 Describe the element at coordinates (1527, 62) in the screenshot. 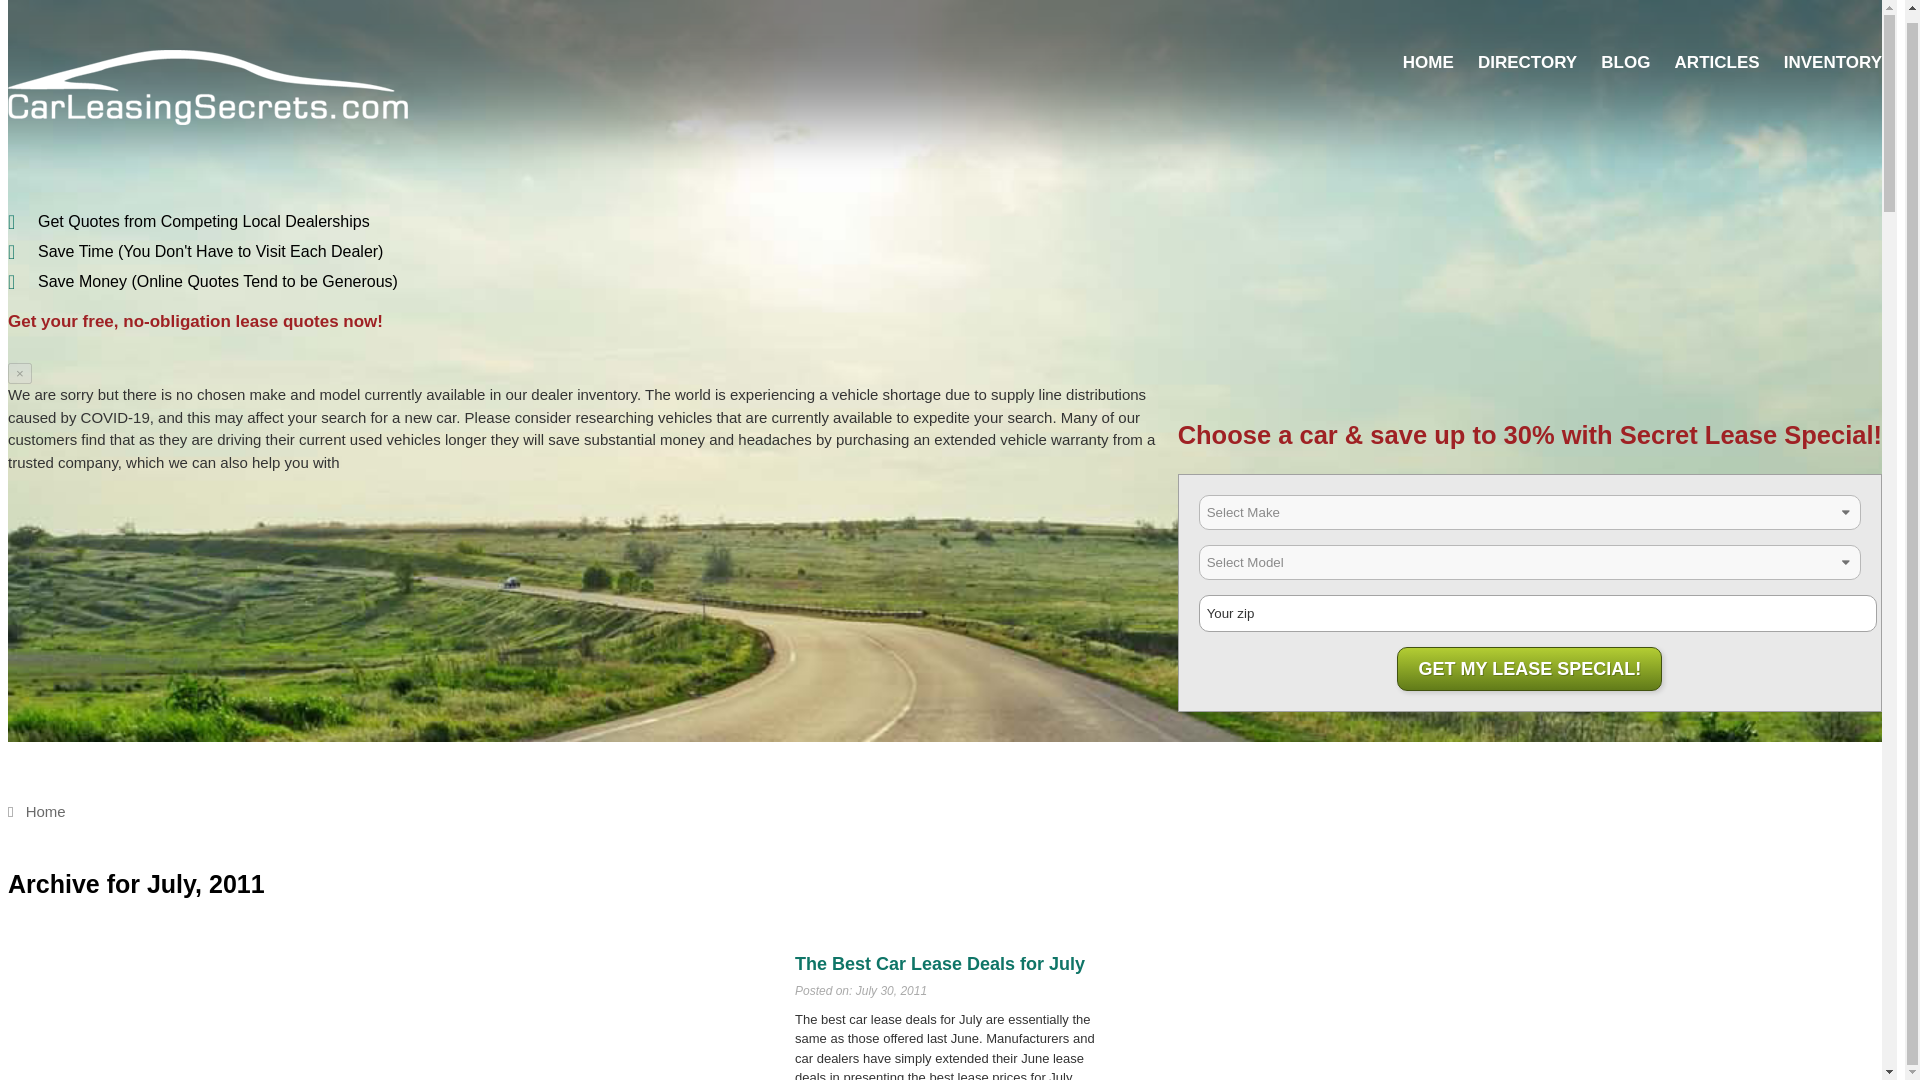

I see `DIRECTORY` at that location.